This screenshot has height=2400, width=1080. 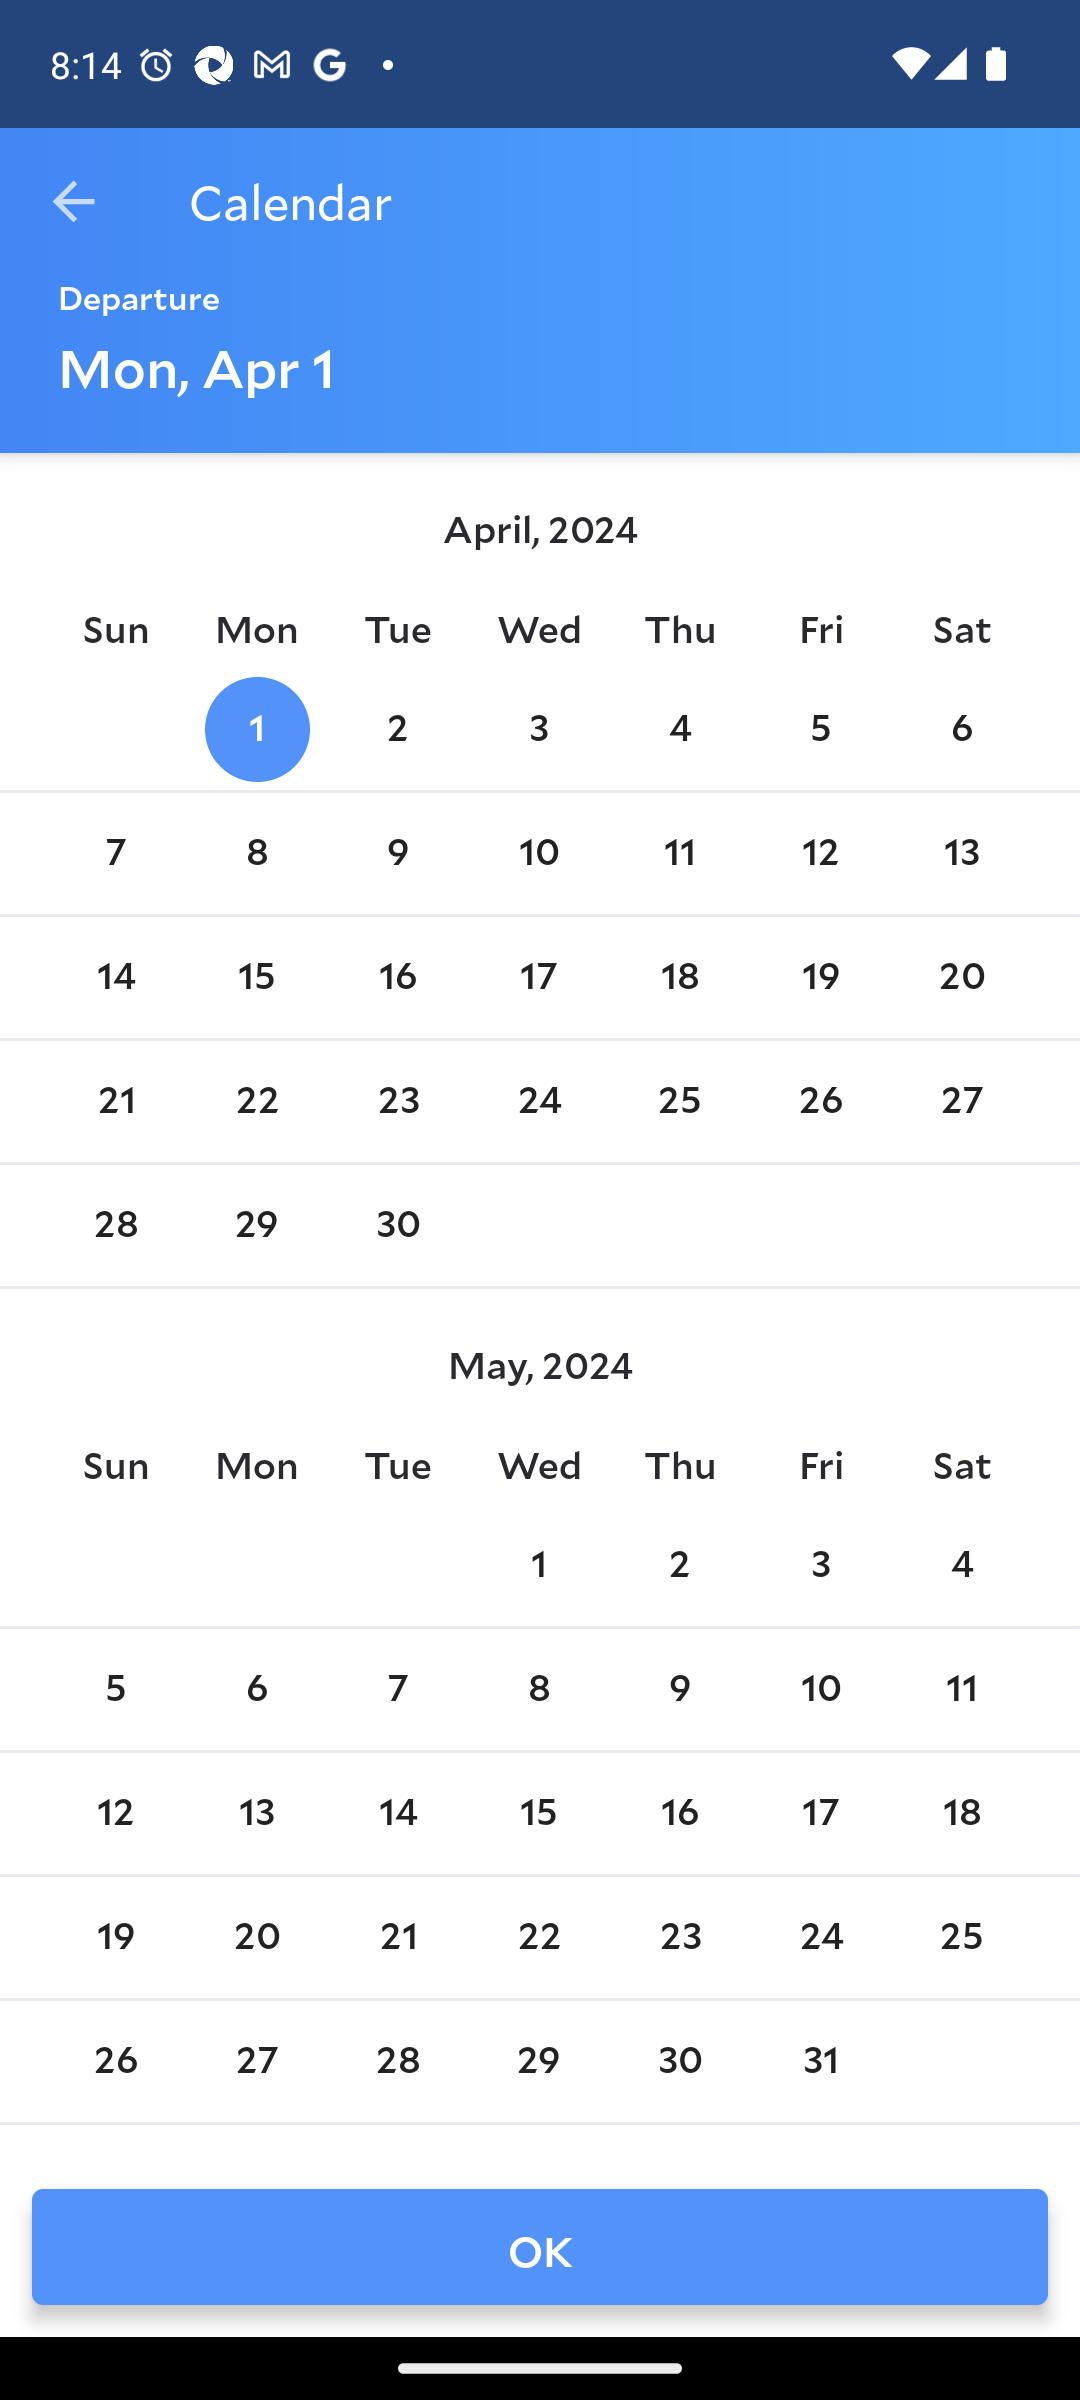 I want to click on 19, so click(x=116, y=1936).